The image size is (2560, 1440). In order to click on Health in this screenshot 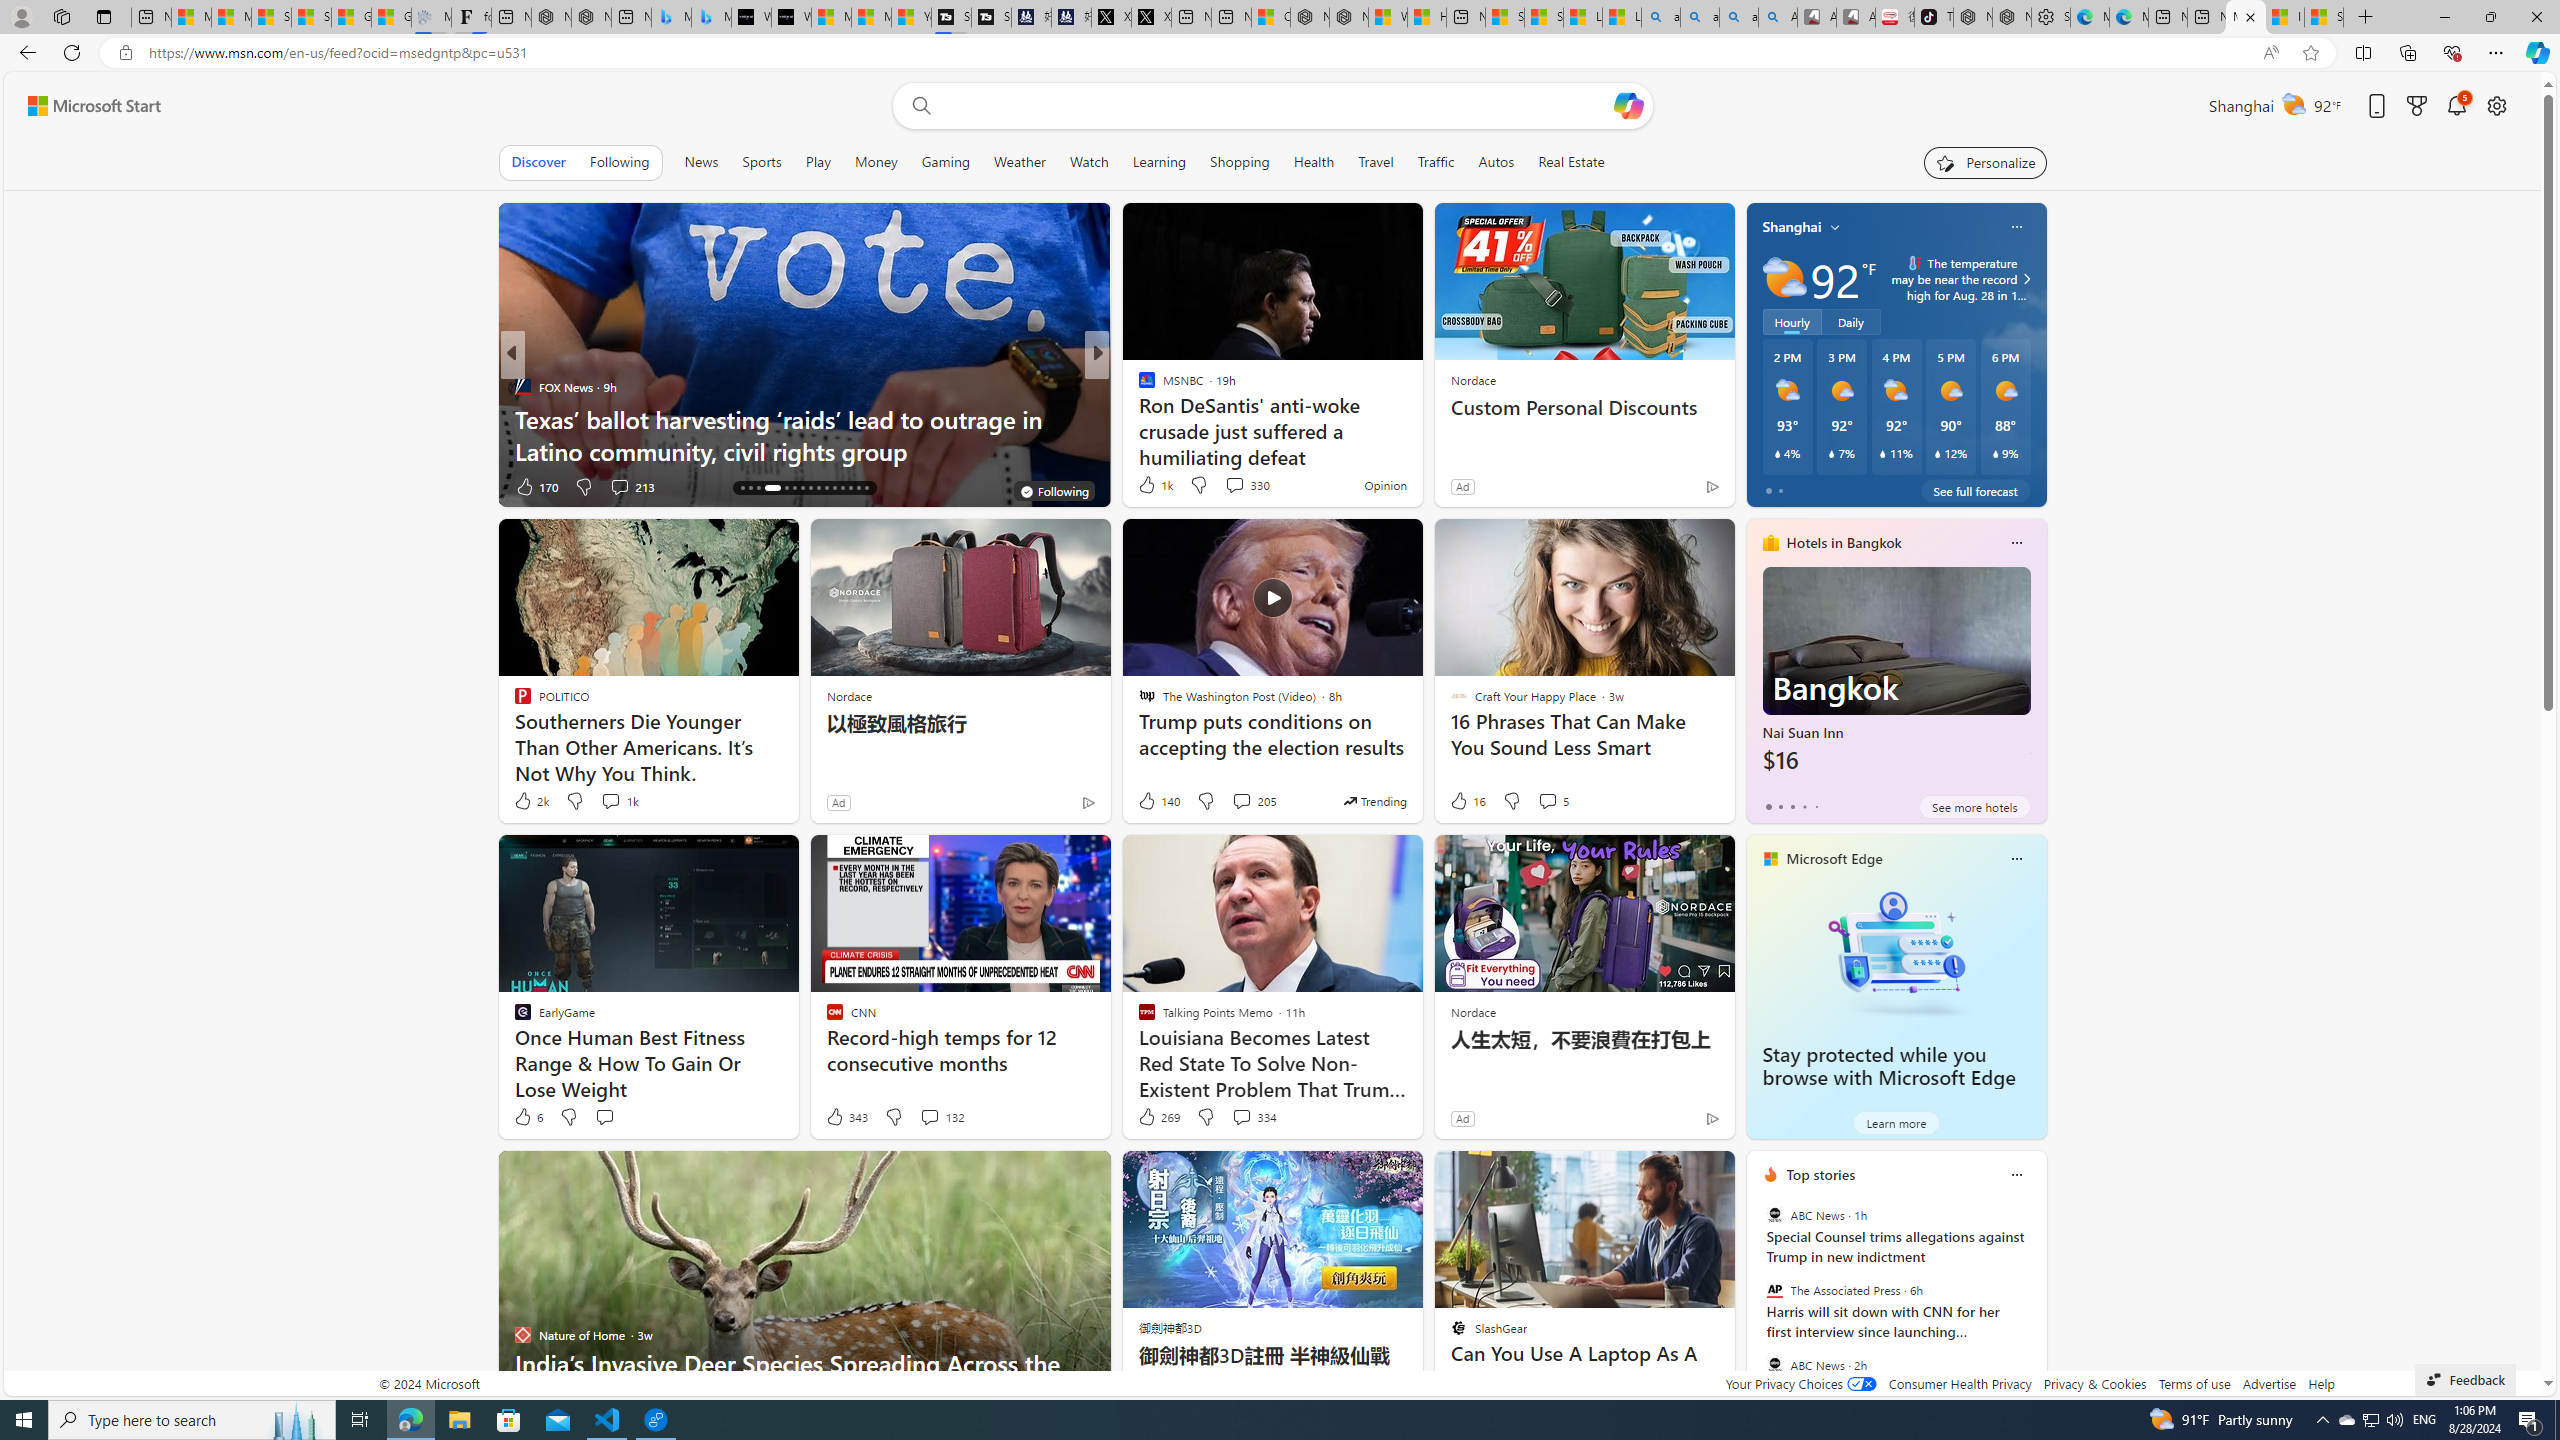, I will do `click(1313, 162)`.